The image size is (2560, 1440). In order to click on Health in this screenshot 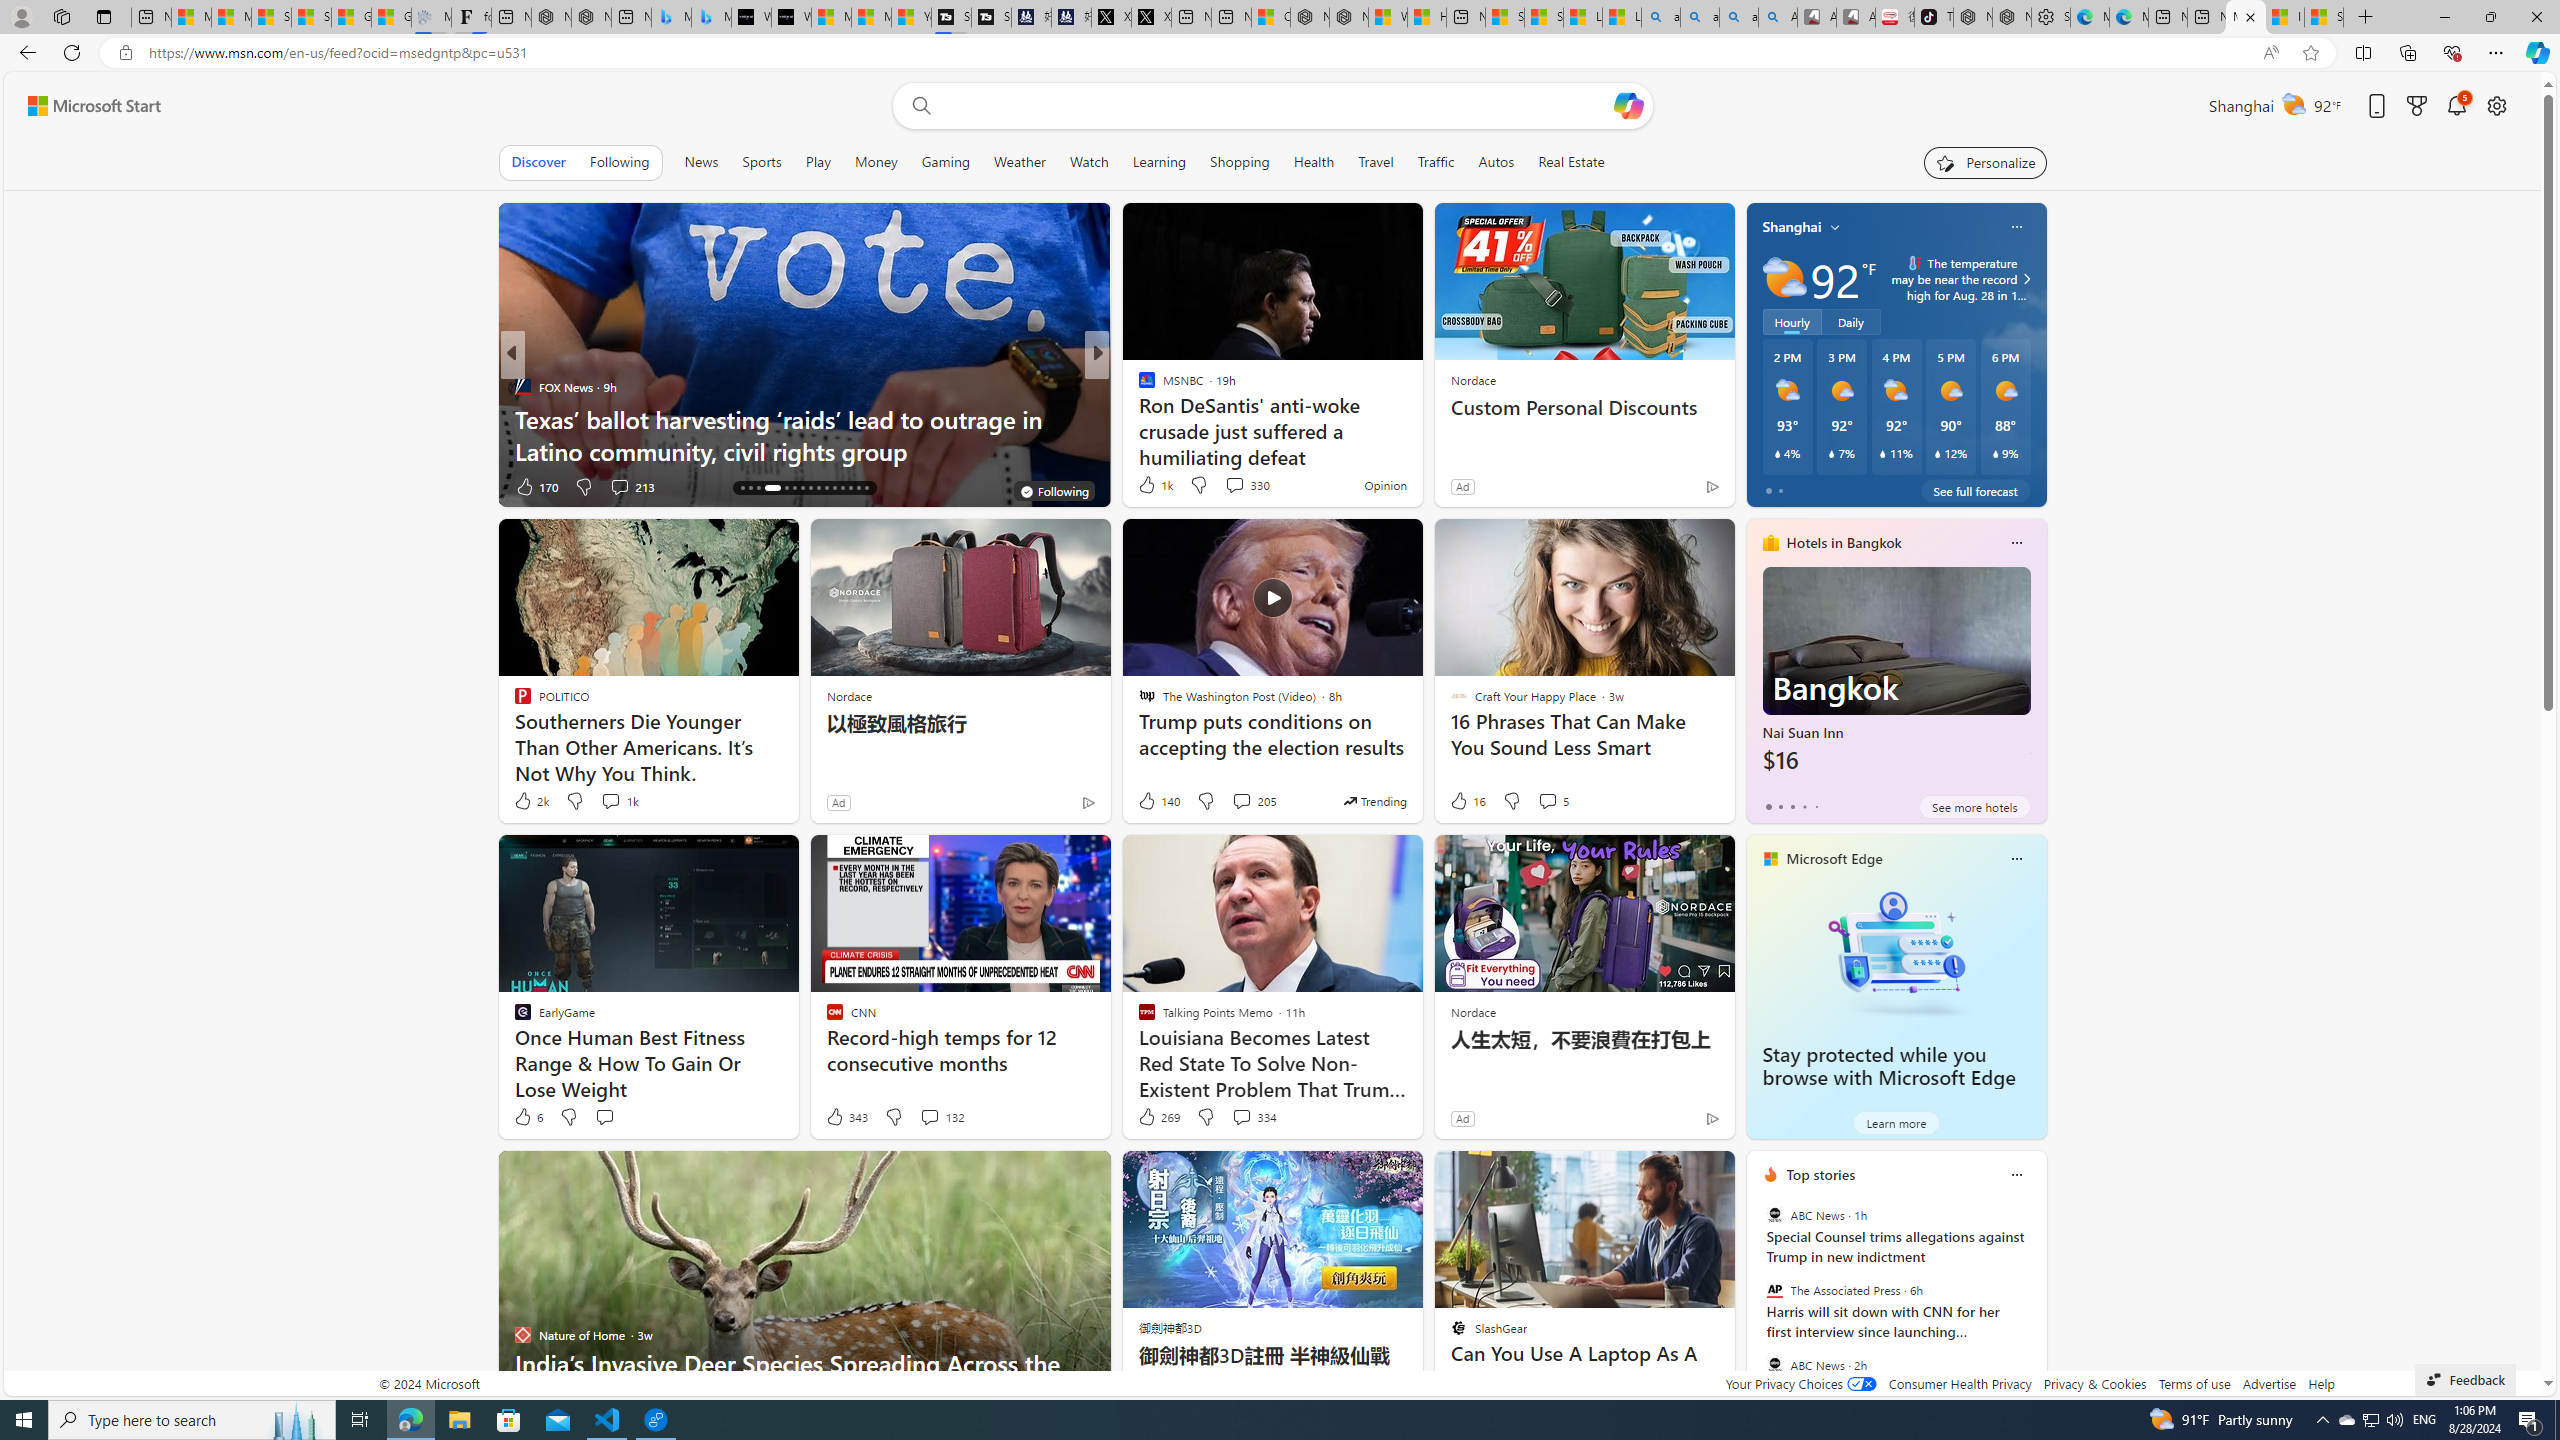, I will do `click(1313, 162)`.